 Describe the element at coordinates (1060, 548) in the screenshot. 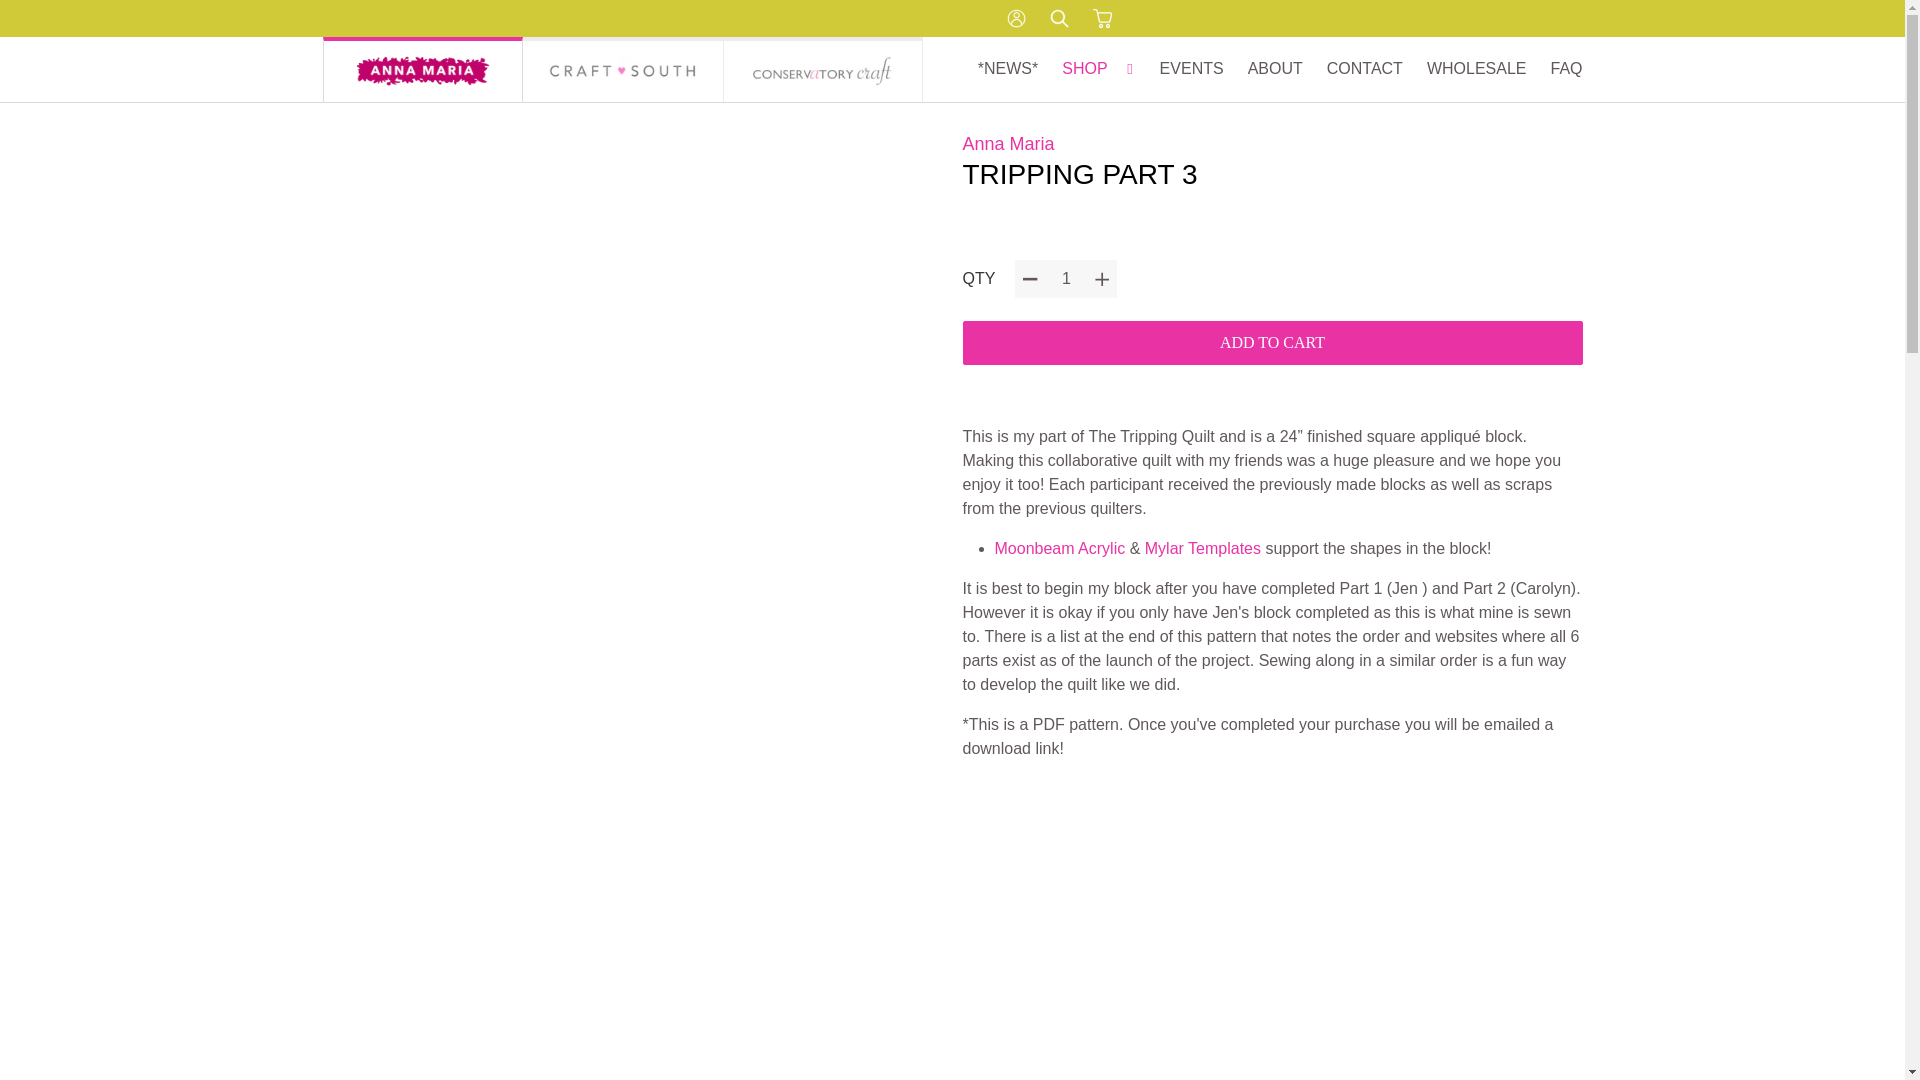

I see `Moonbeam Acrylic Template Set` at that location.